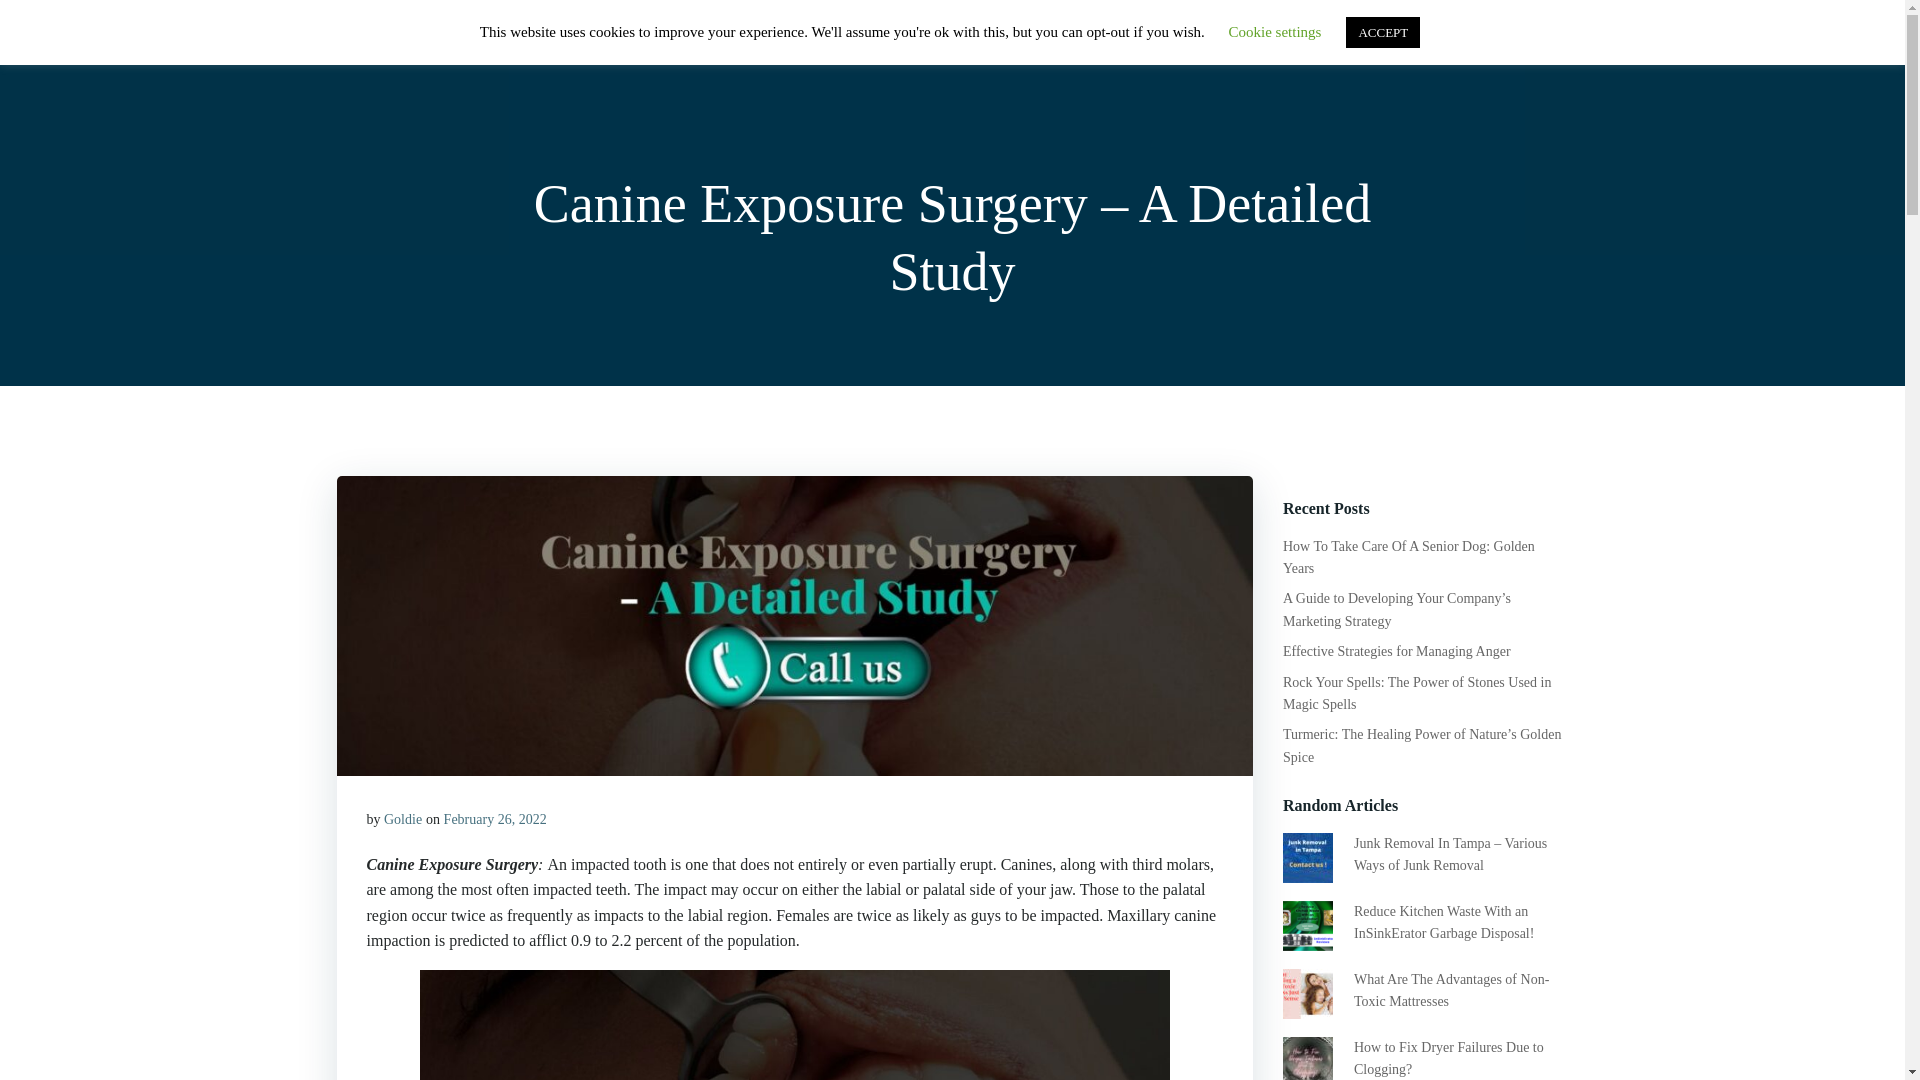 The width and height of the screenshot is (1920, 1080). Describe the element at coordinates (1416, 693) in the screenshot. I see `Rock Your Spells: The Power of Stones Used in Magic Spells` at that location.